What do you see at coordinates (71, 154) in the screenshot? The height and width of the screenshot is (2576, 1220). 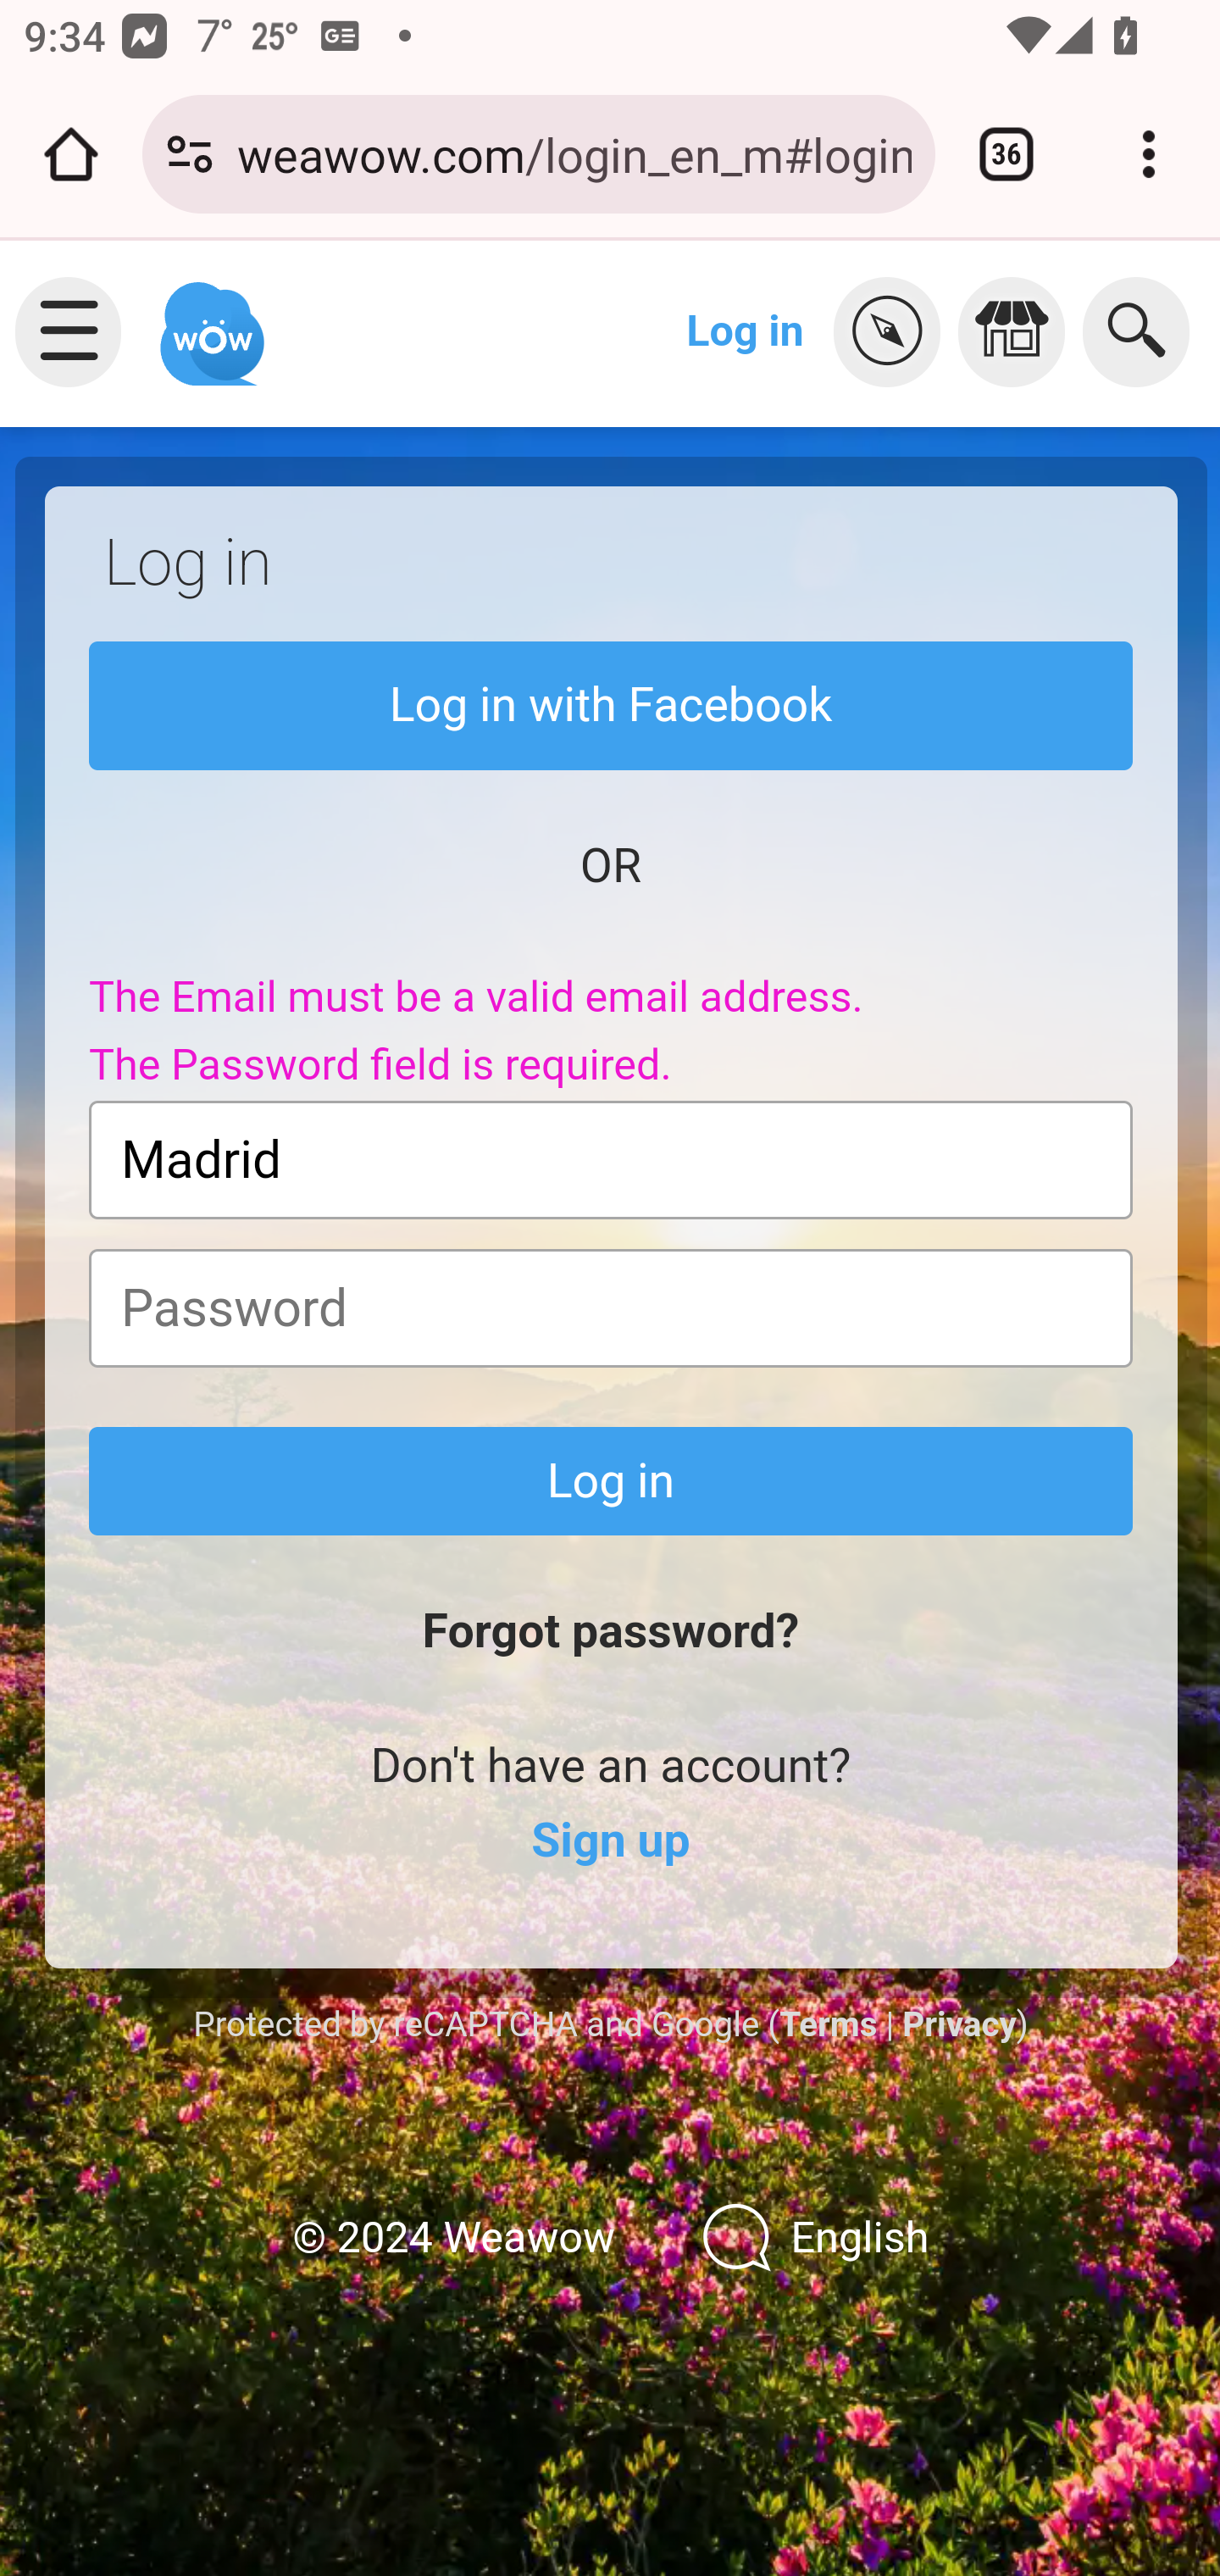 I see `Open the home page` at bounding box center [71, 154].